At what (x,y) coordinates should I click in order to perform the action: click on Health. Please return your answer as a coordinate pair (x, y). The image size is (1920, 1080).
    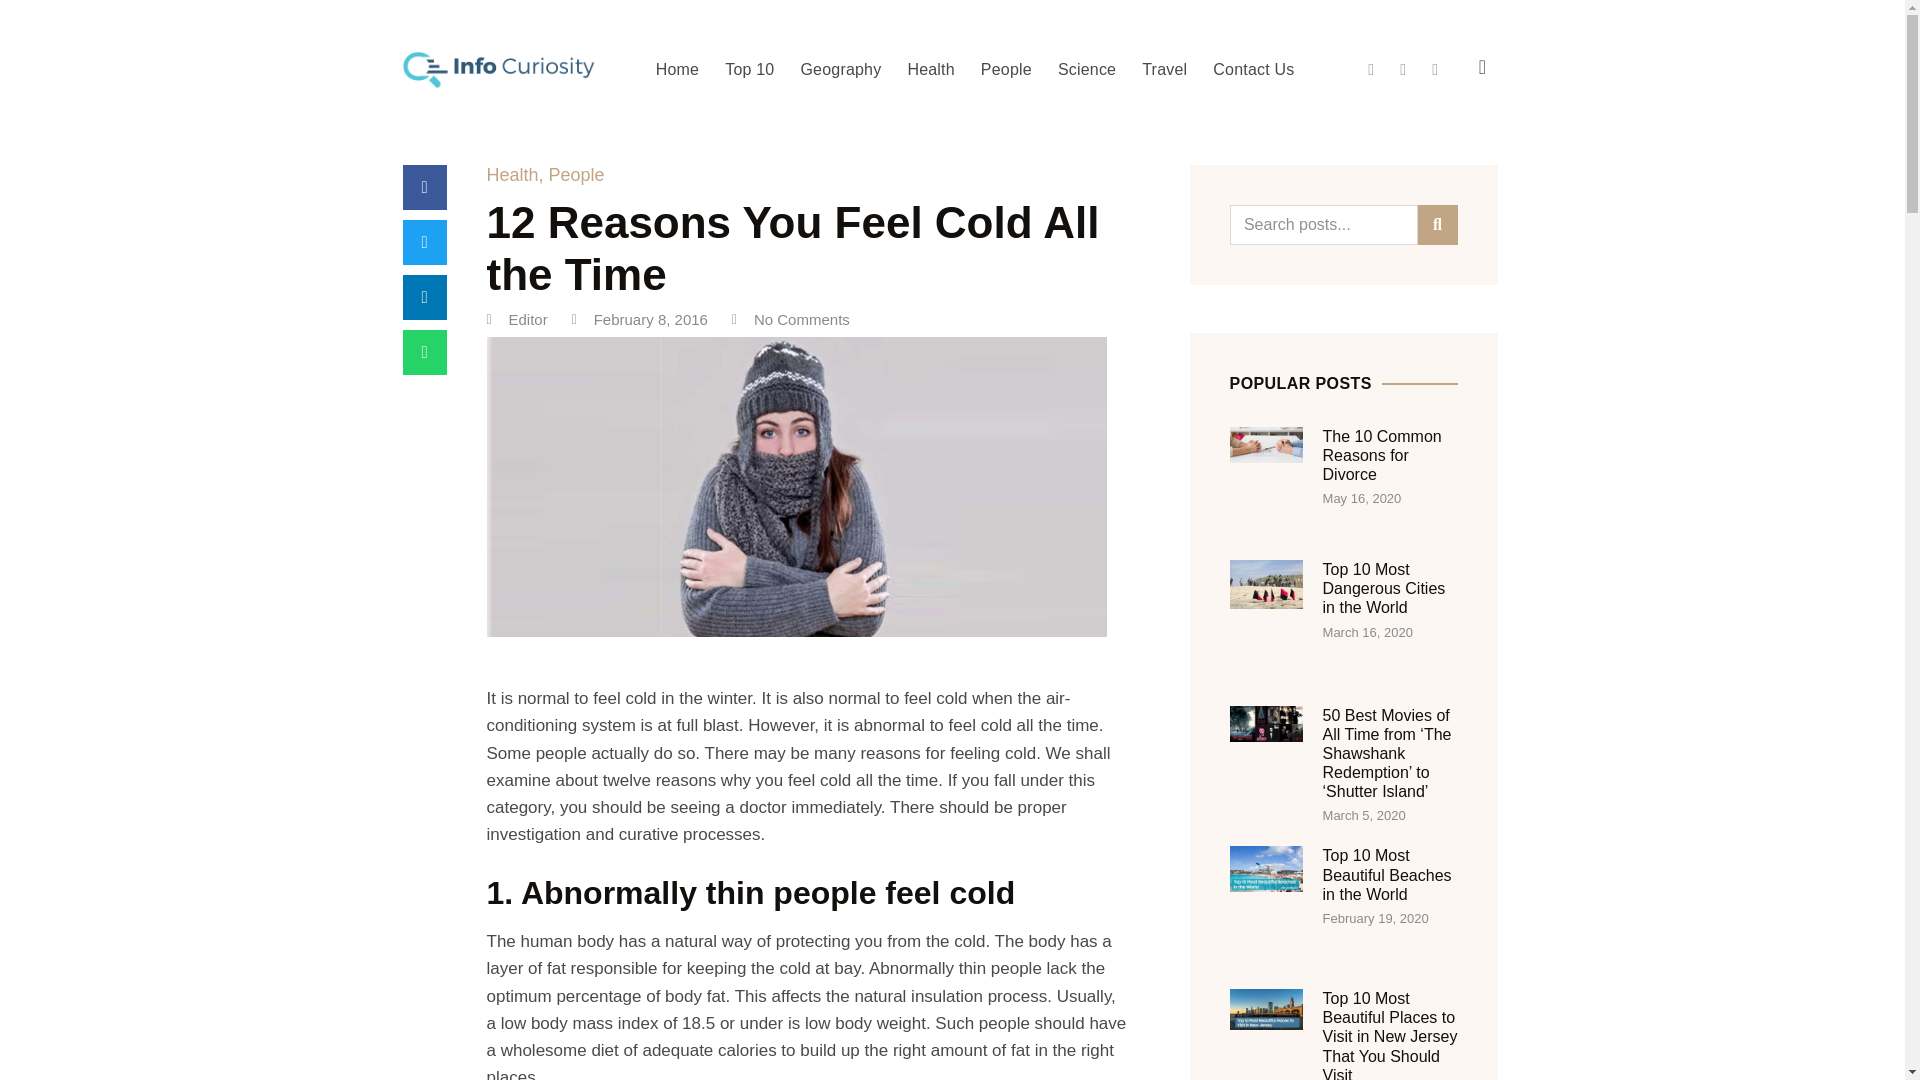
    Looking at the image, I should click on (930, 69).